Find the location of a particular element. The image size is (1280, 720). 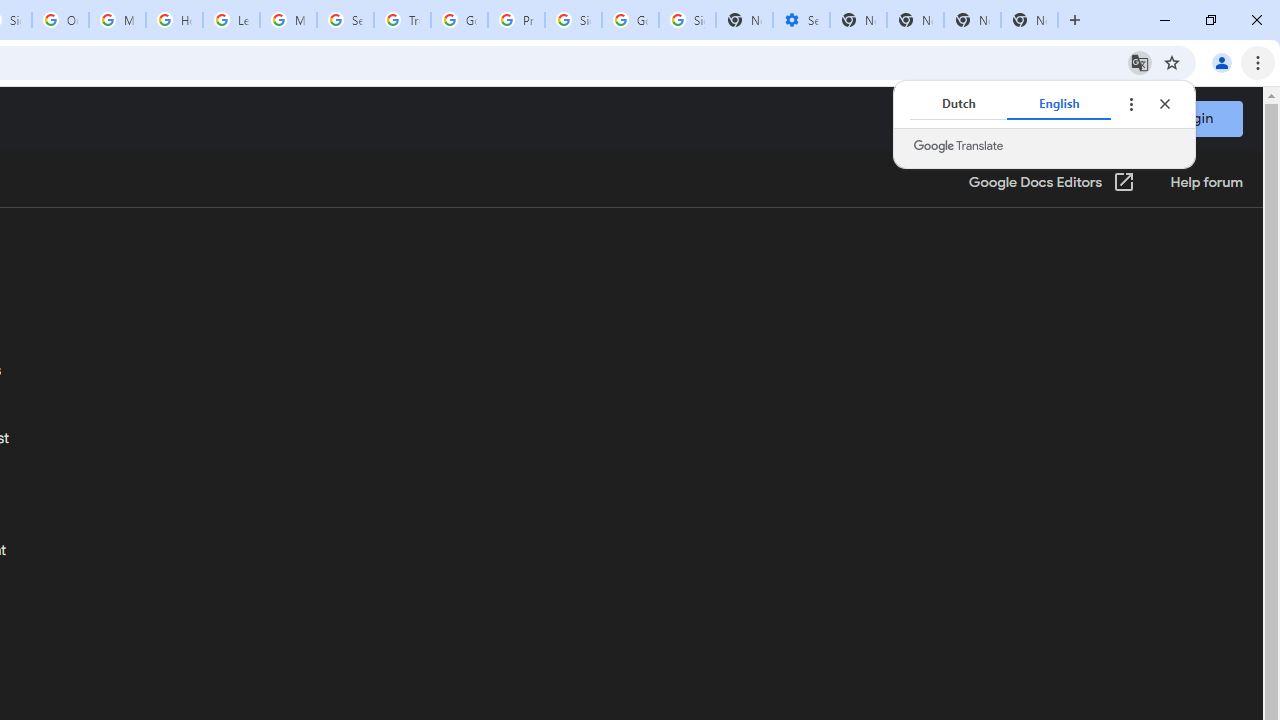

New Tab is located at coordinates (1030, 20).